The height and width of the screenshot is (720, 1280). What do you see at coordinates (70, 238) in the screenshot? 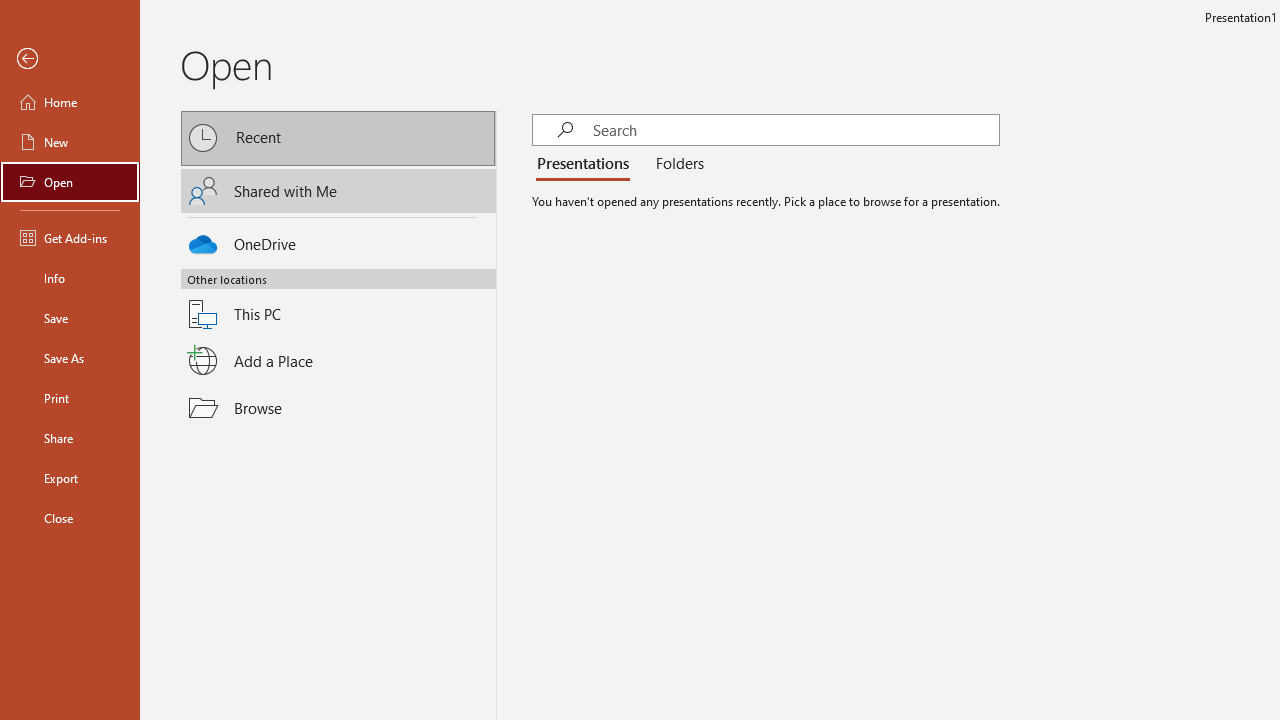
I see `Get Add-ins` at bounding box center [70, 238].